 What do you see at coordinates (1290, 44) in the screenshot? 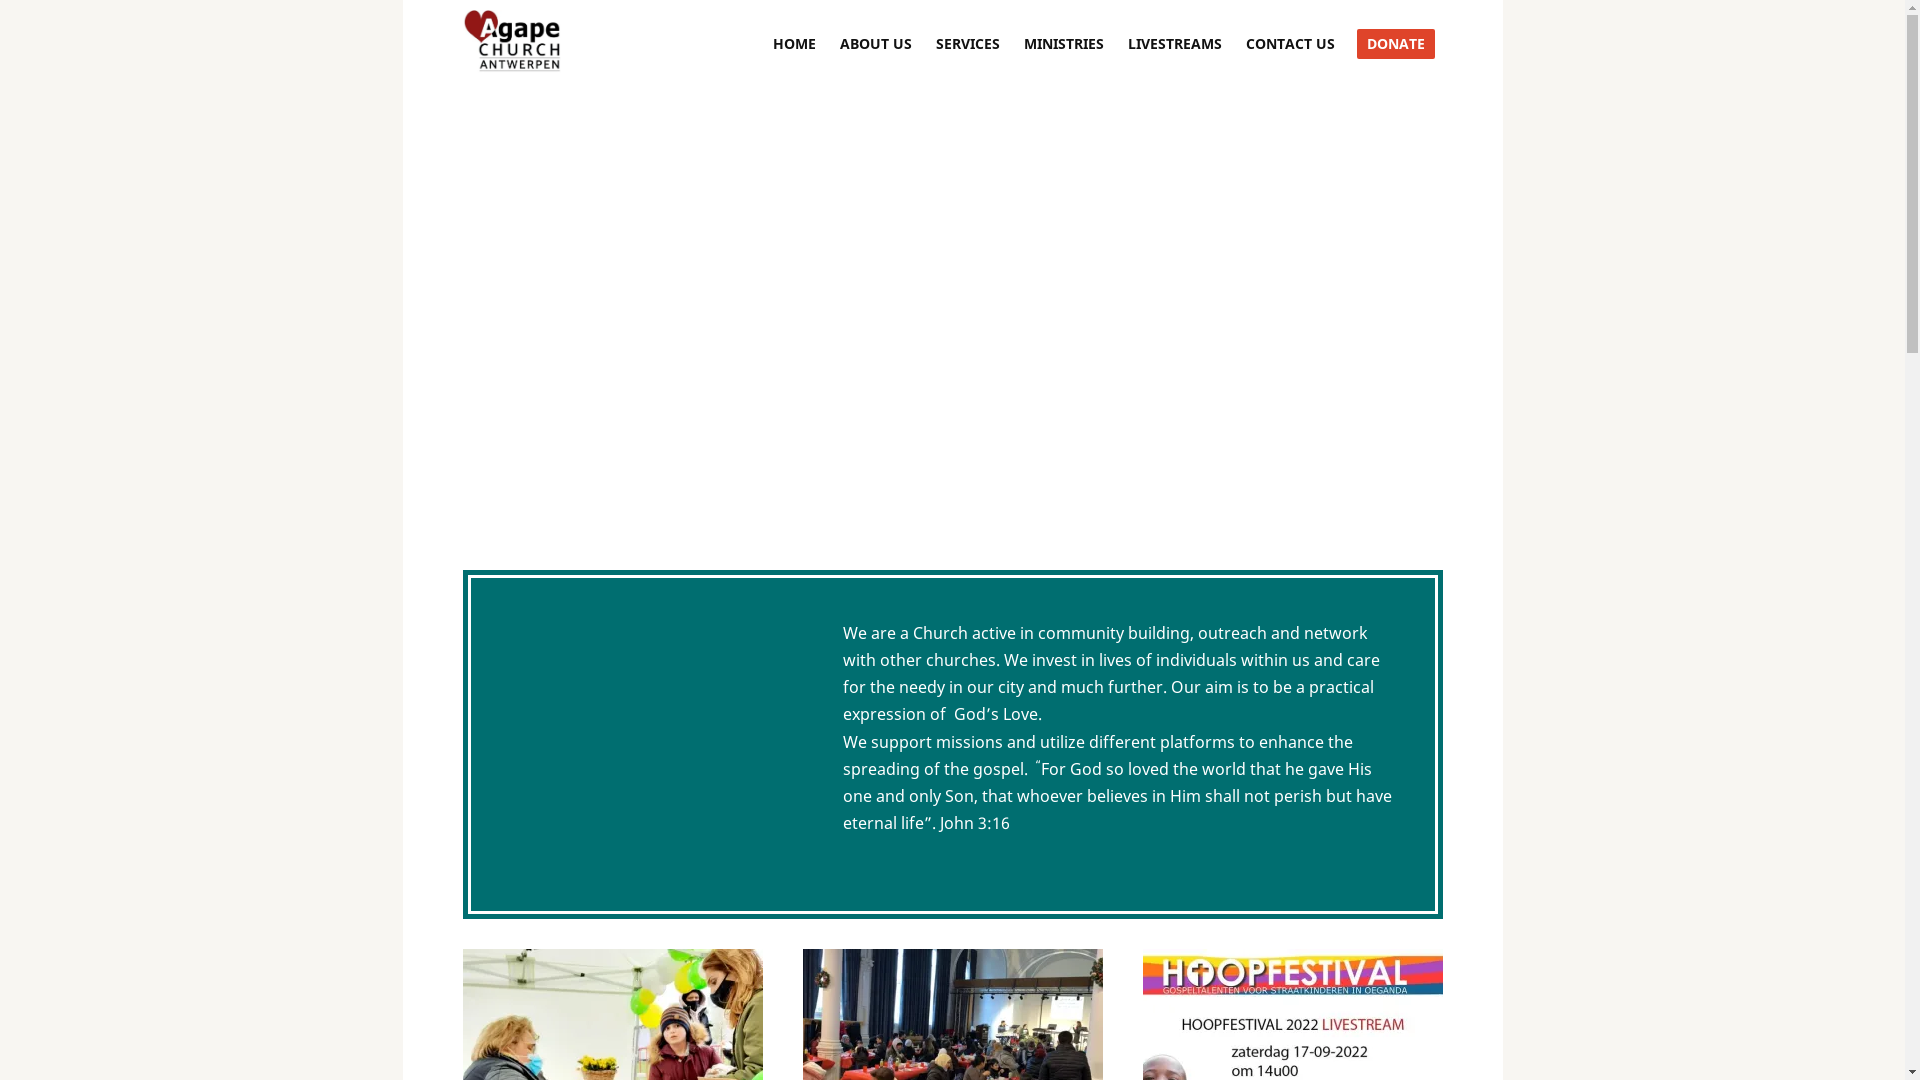
I see `CONTACT US` at bounding box center [1290, 44].